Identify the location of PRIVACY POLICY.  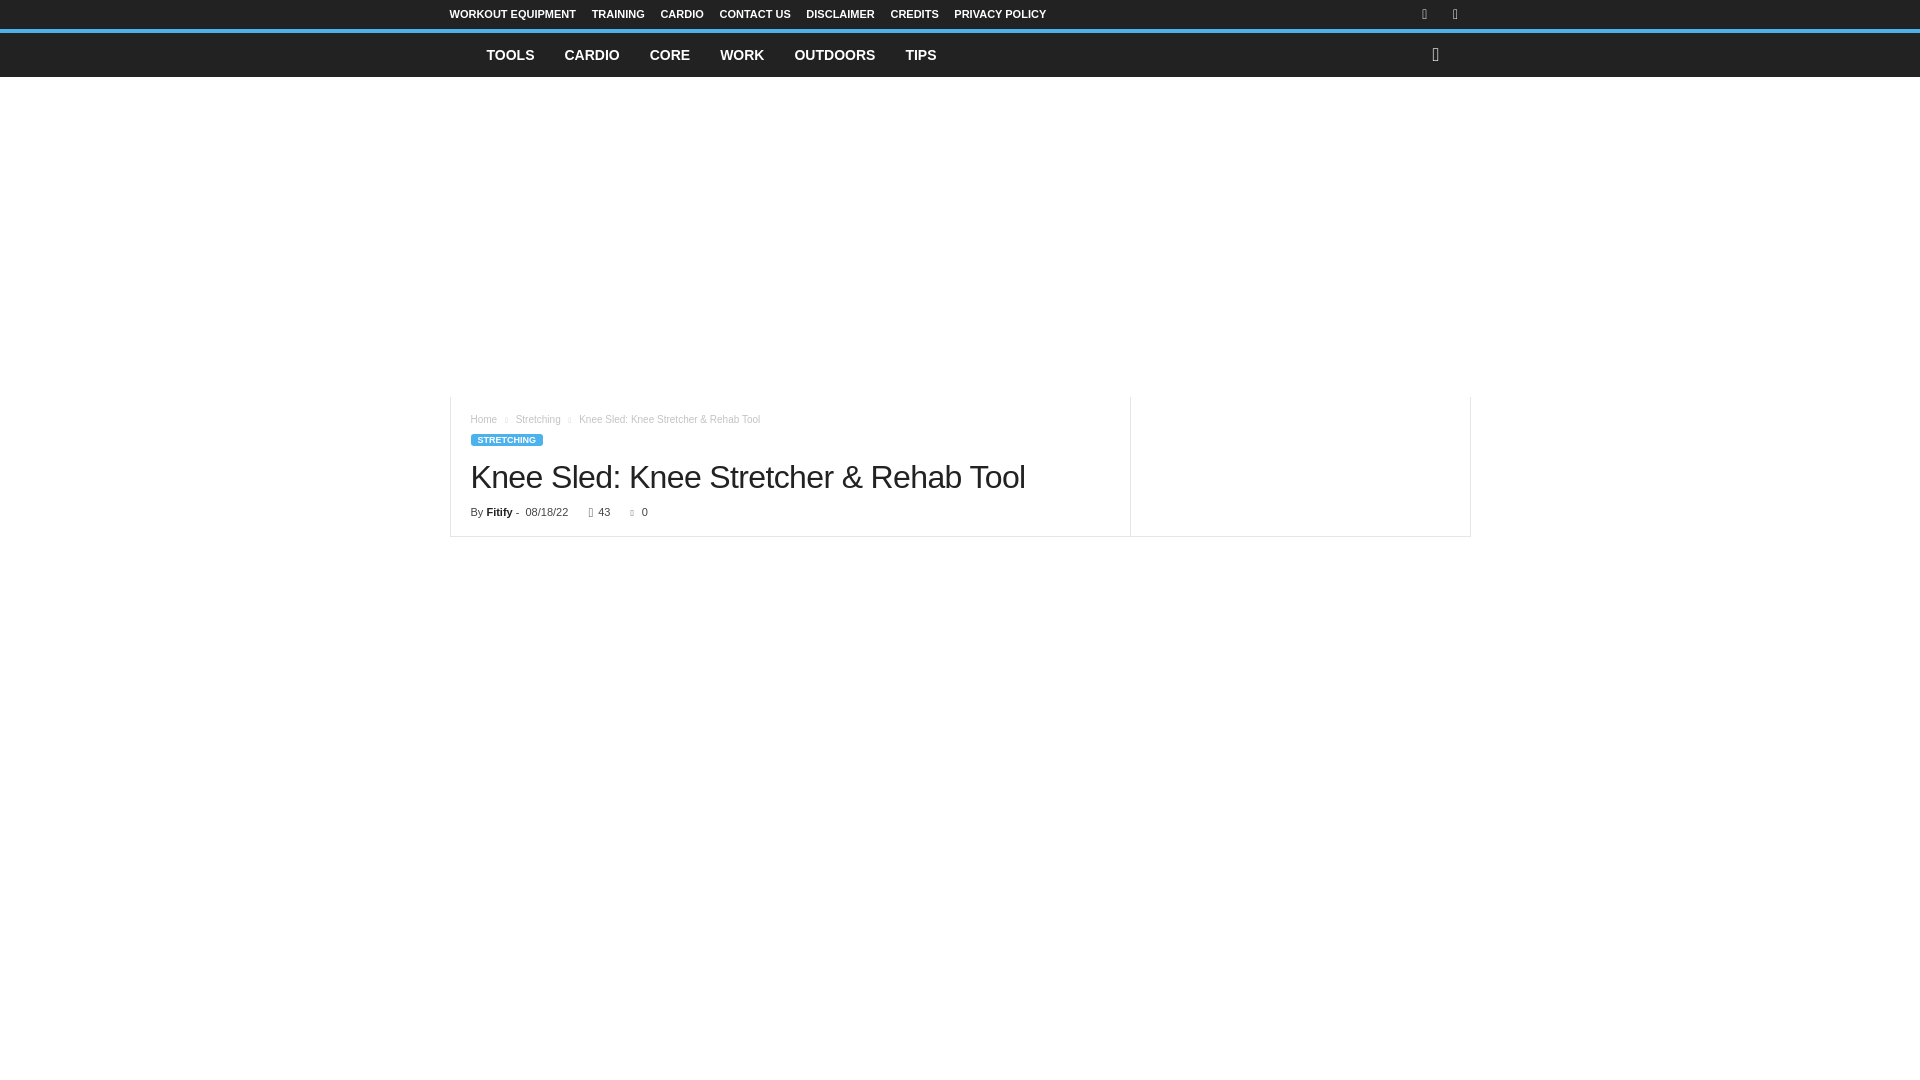
(1000, 14).